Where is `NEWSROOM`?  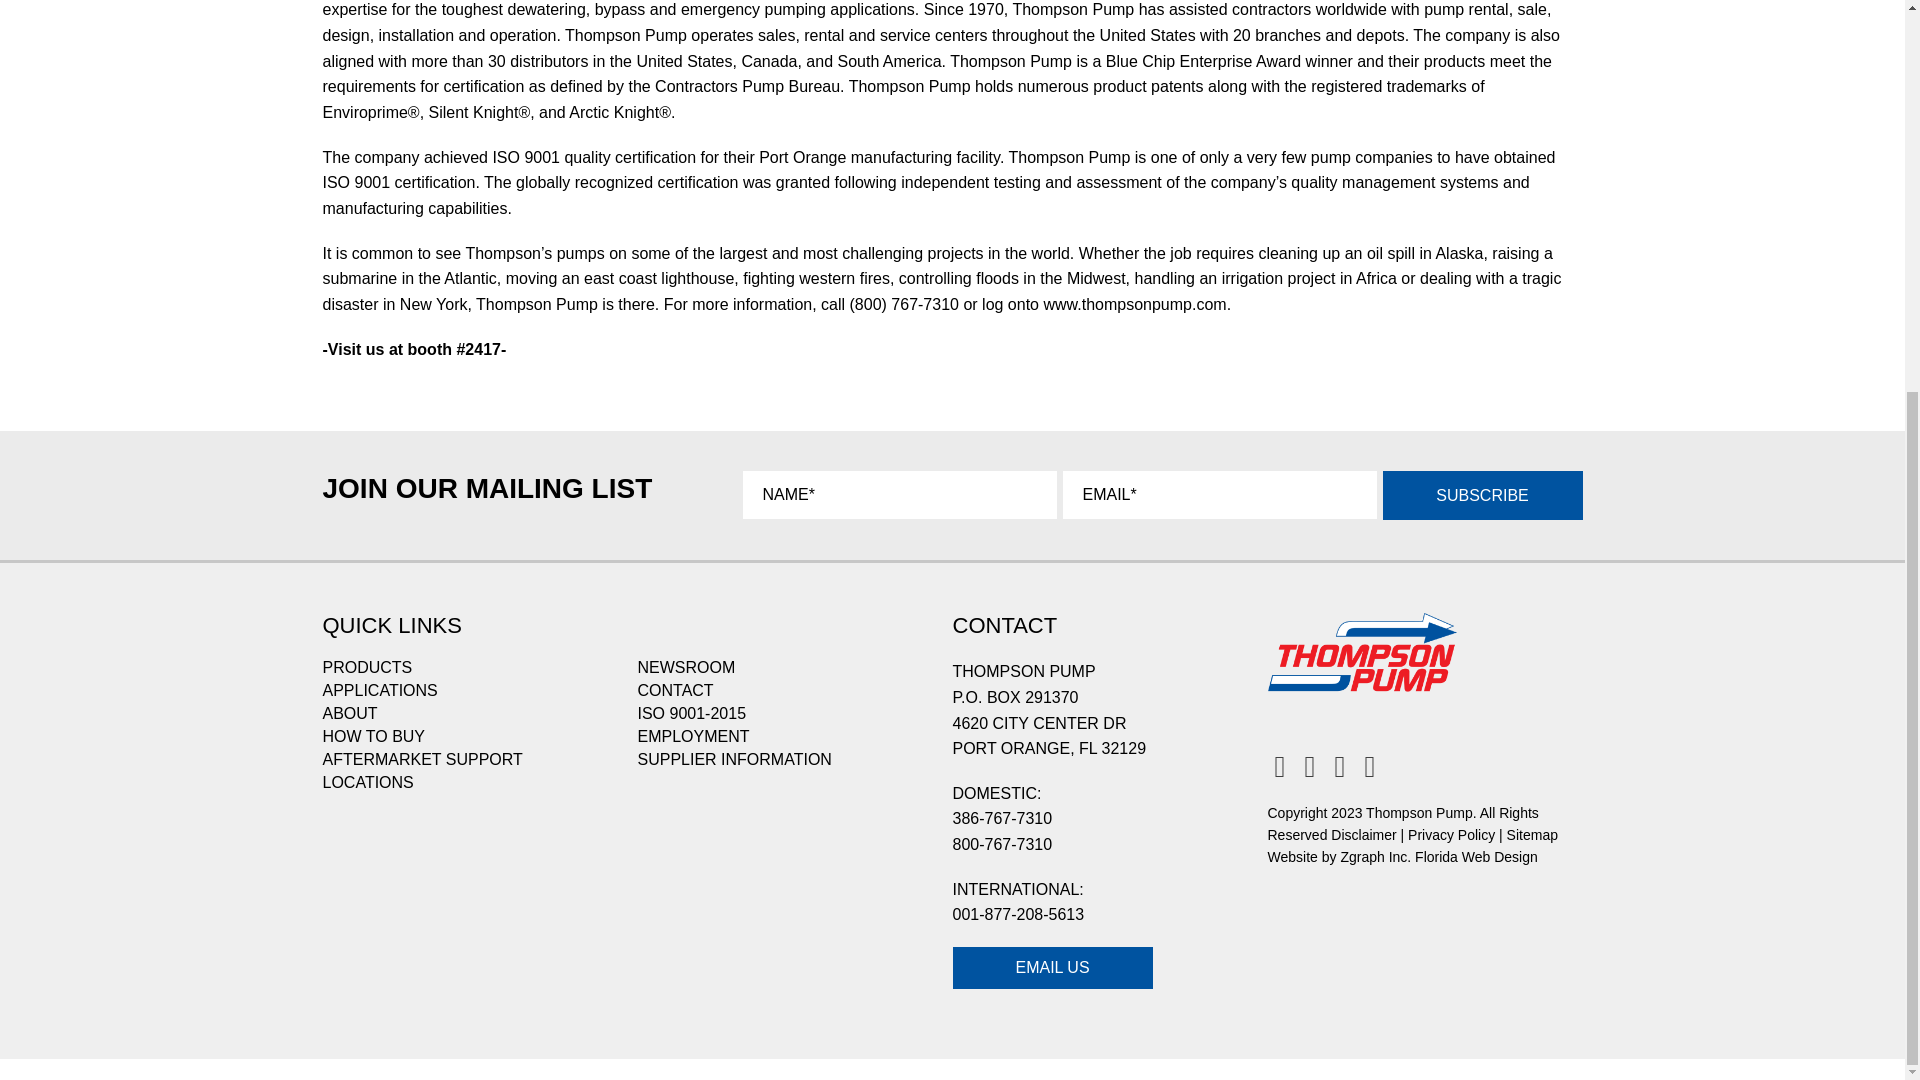 NEWSROOM is located at coordinates (686, 668).